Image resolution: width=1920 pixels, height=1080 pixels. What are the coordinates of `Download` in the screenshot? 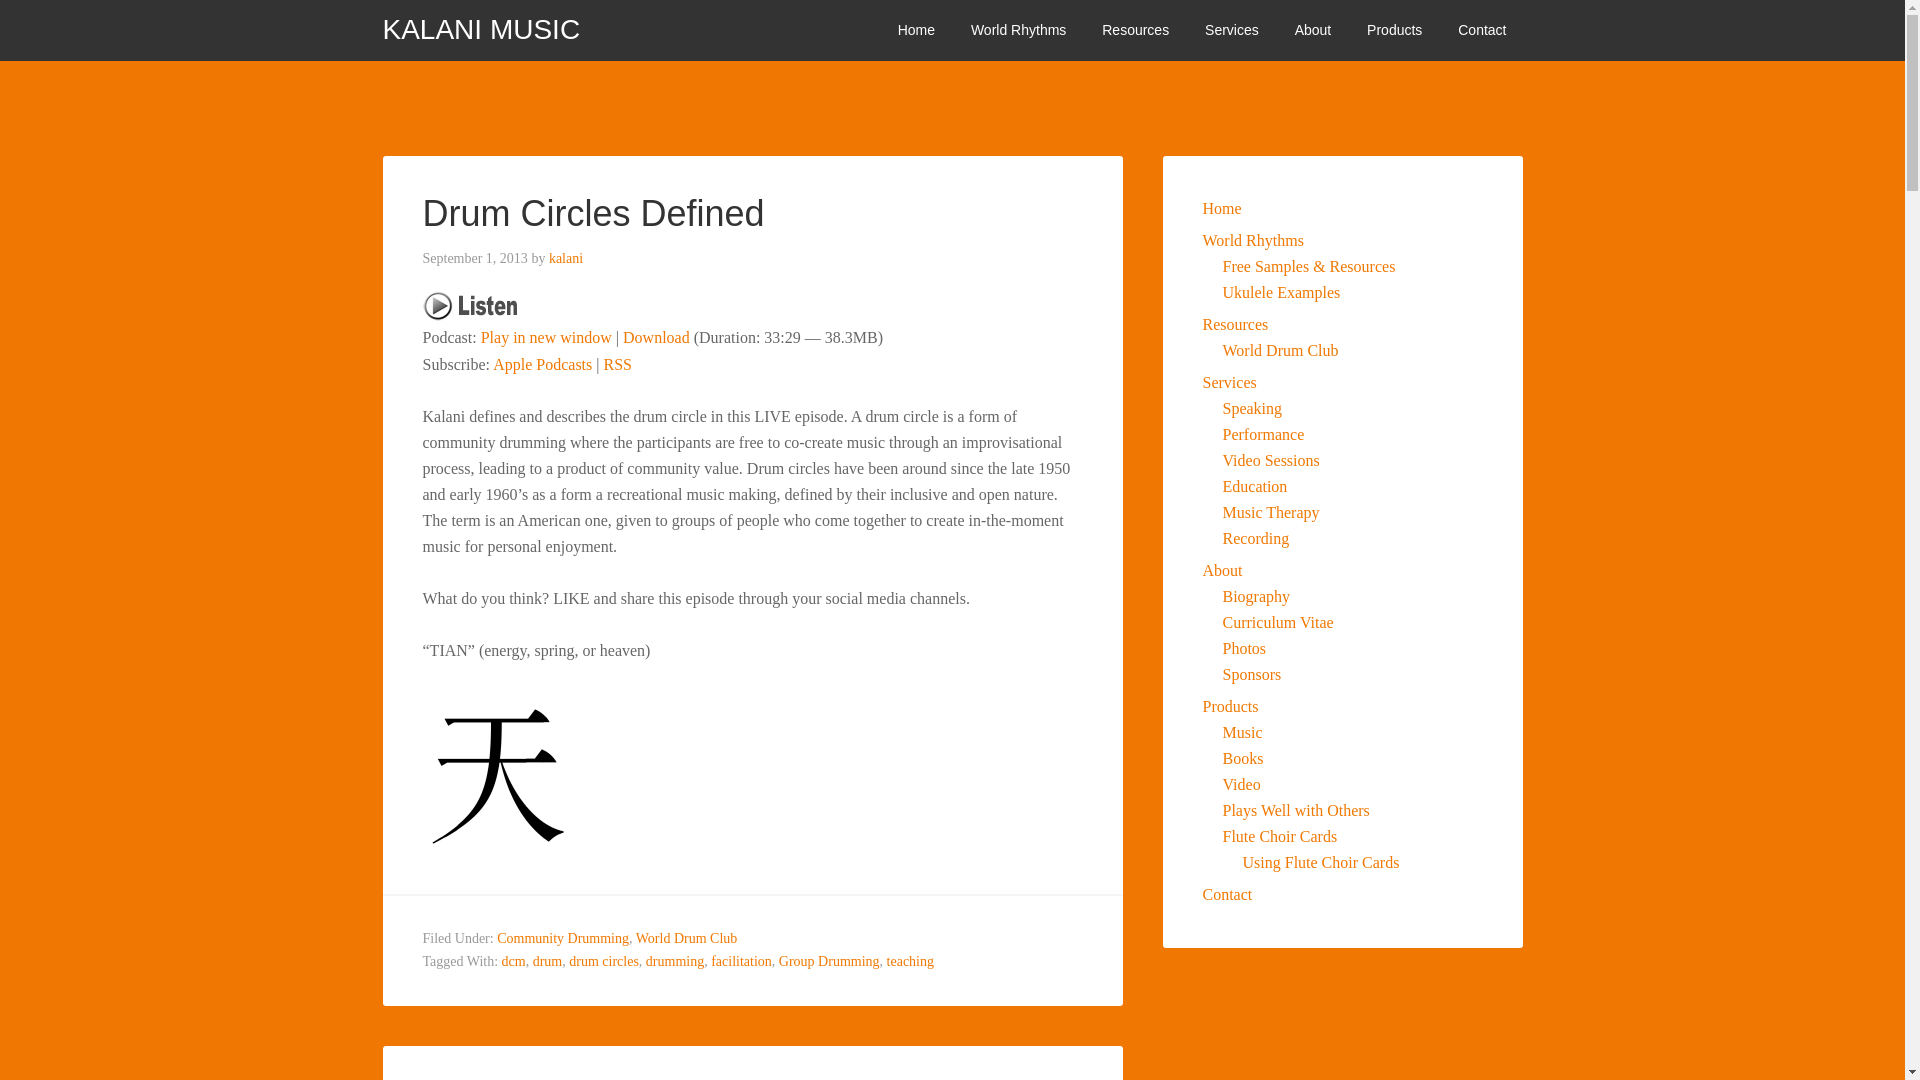 It's located at (656, 337).